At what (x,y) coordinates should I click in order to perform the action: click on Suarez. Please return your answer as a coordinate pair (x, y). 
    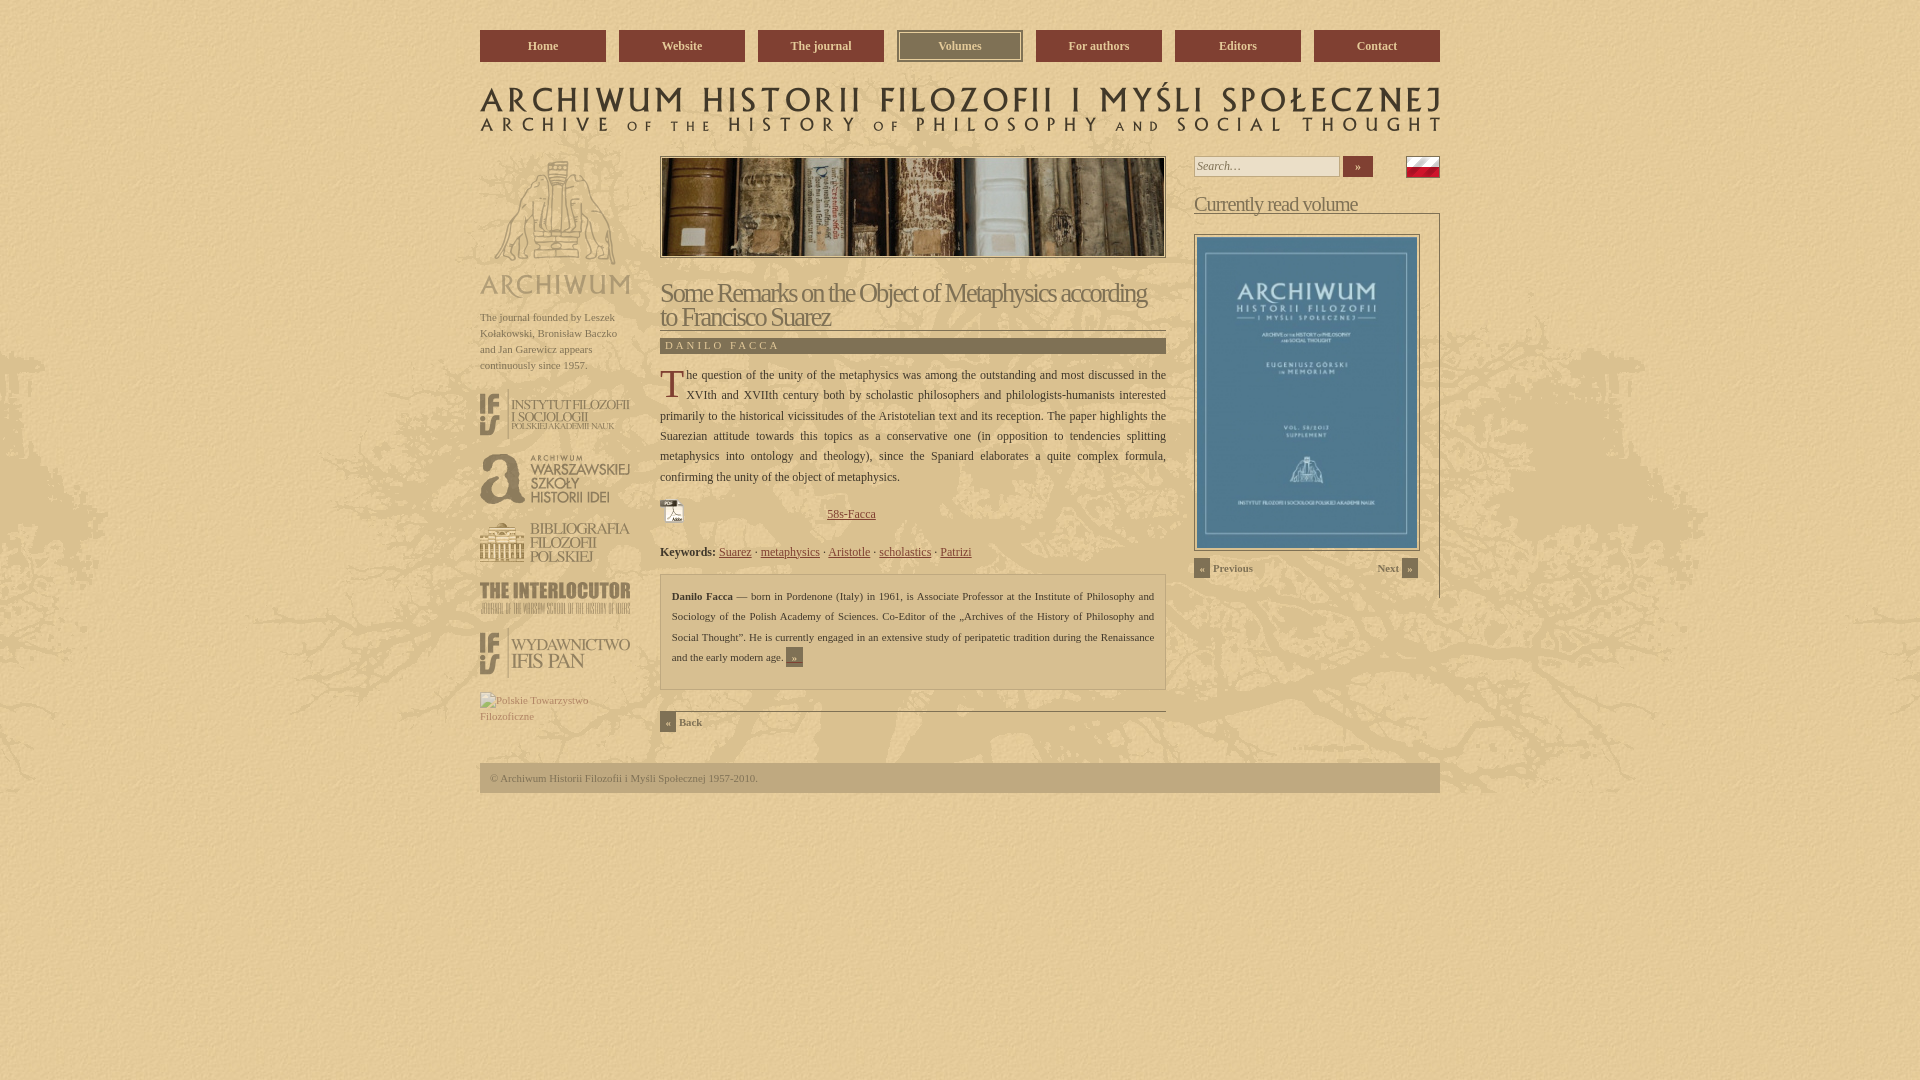
    Looking at the image, I should click on (735, 552).